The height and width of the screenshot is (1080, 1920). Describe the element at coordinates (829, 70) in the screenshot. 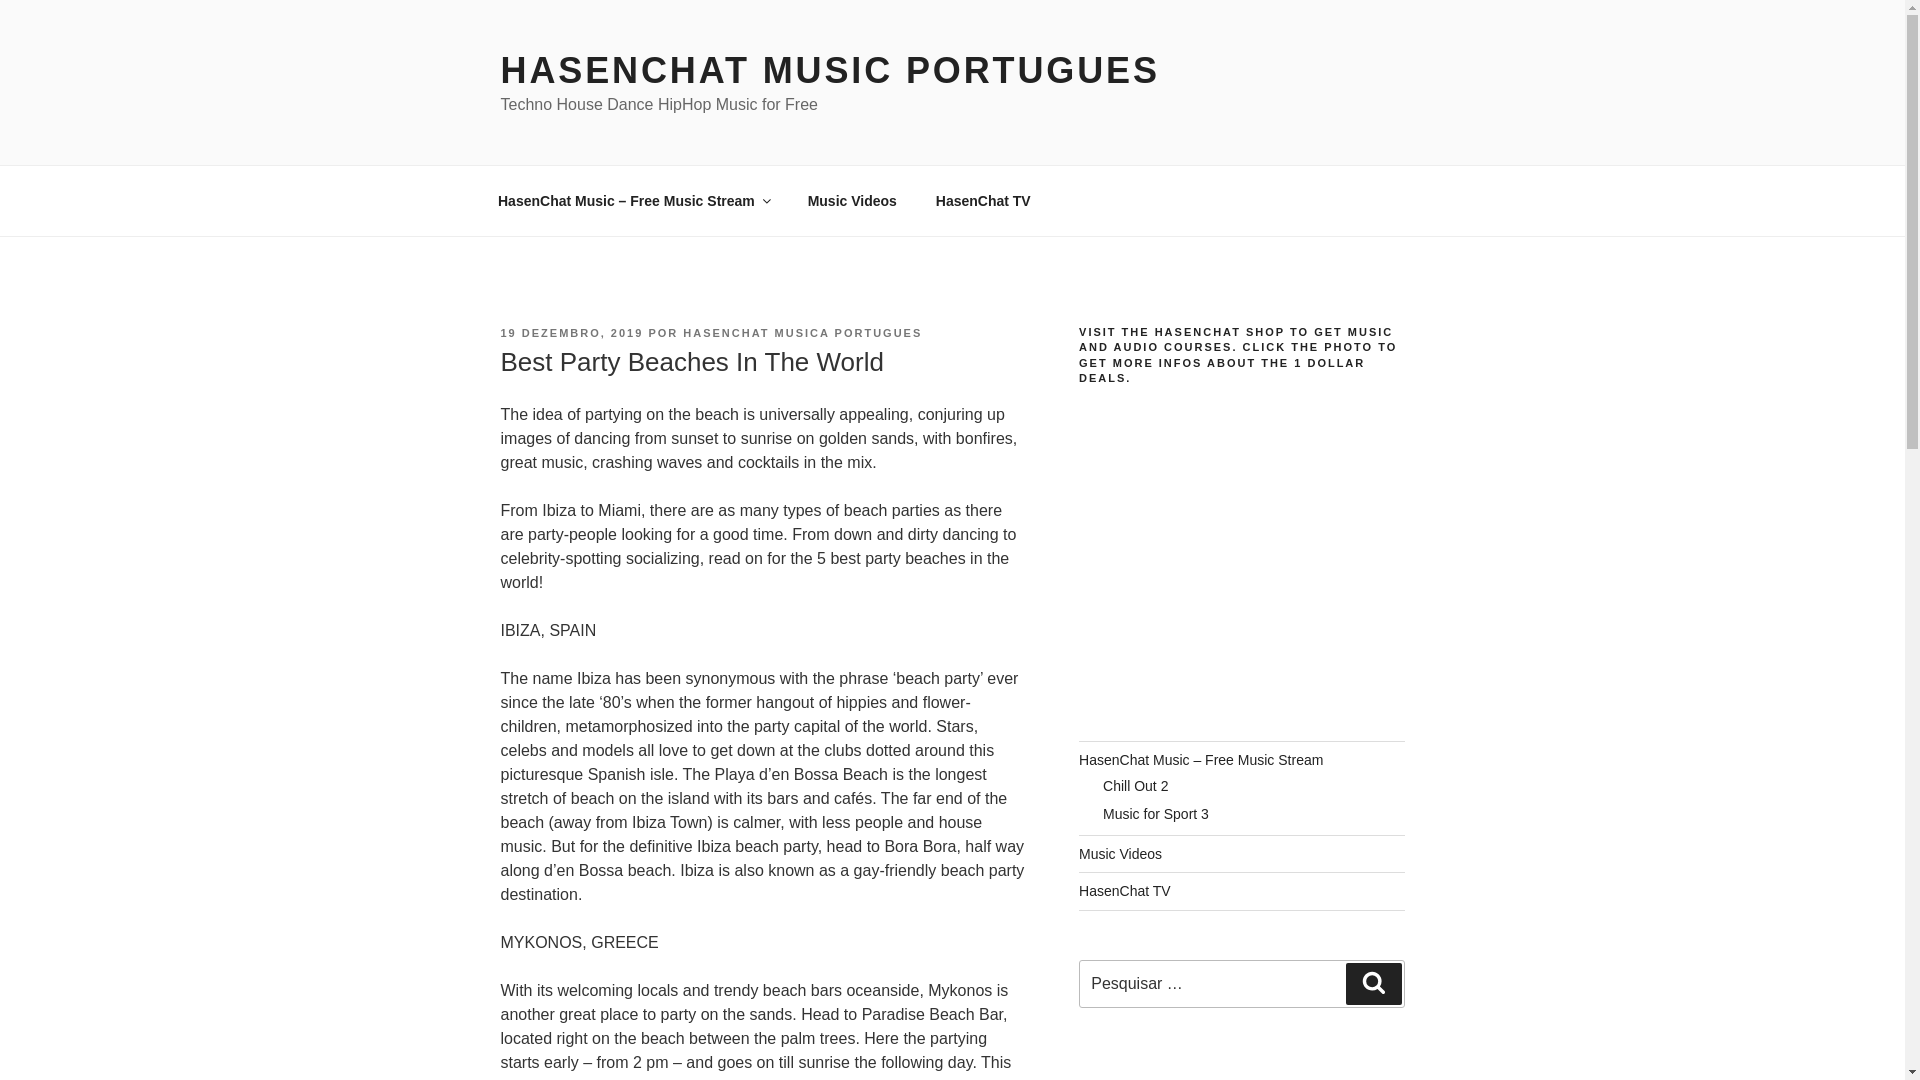

I see `HASENCHAT MUSIC PORTUGUES` at that location.